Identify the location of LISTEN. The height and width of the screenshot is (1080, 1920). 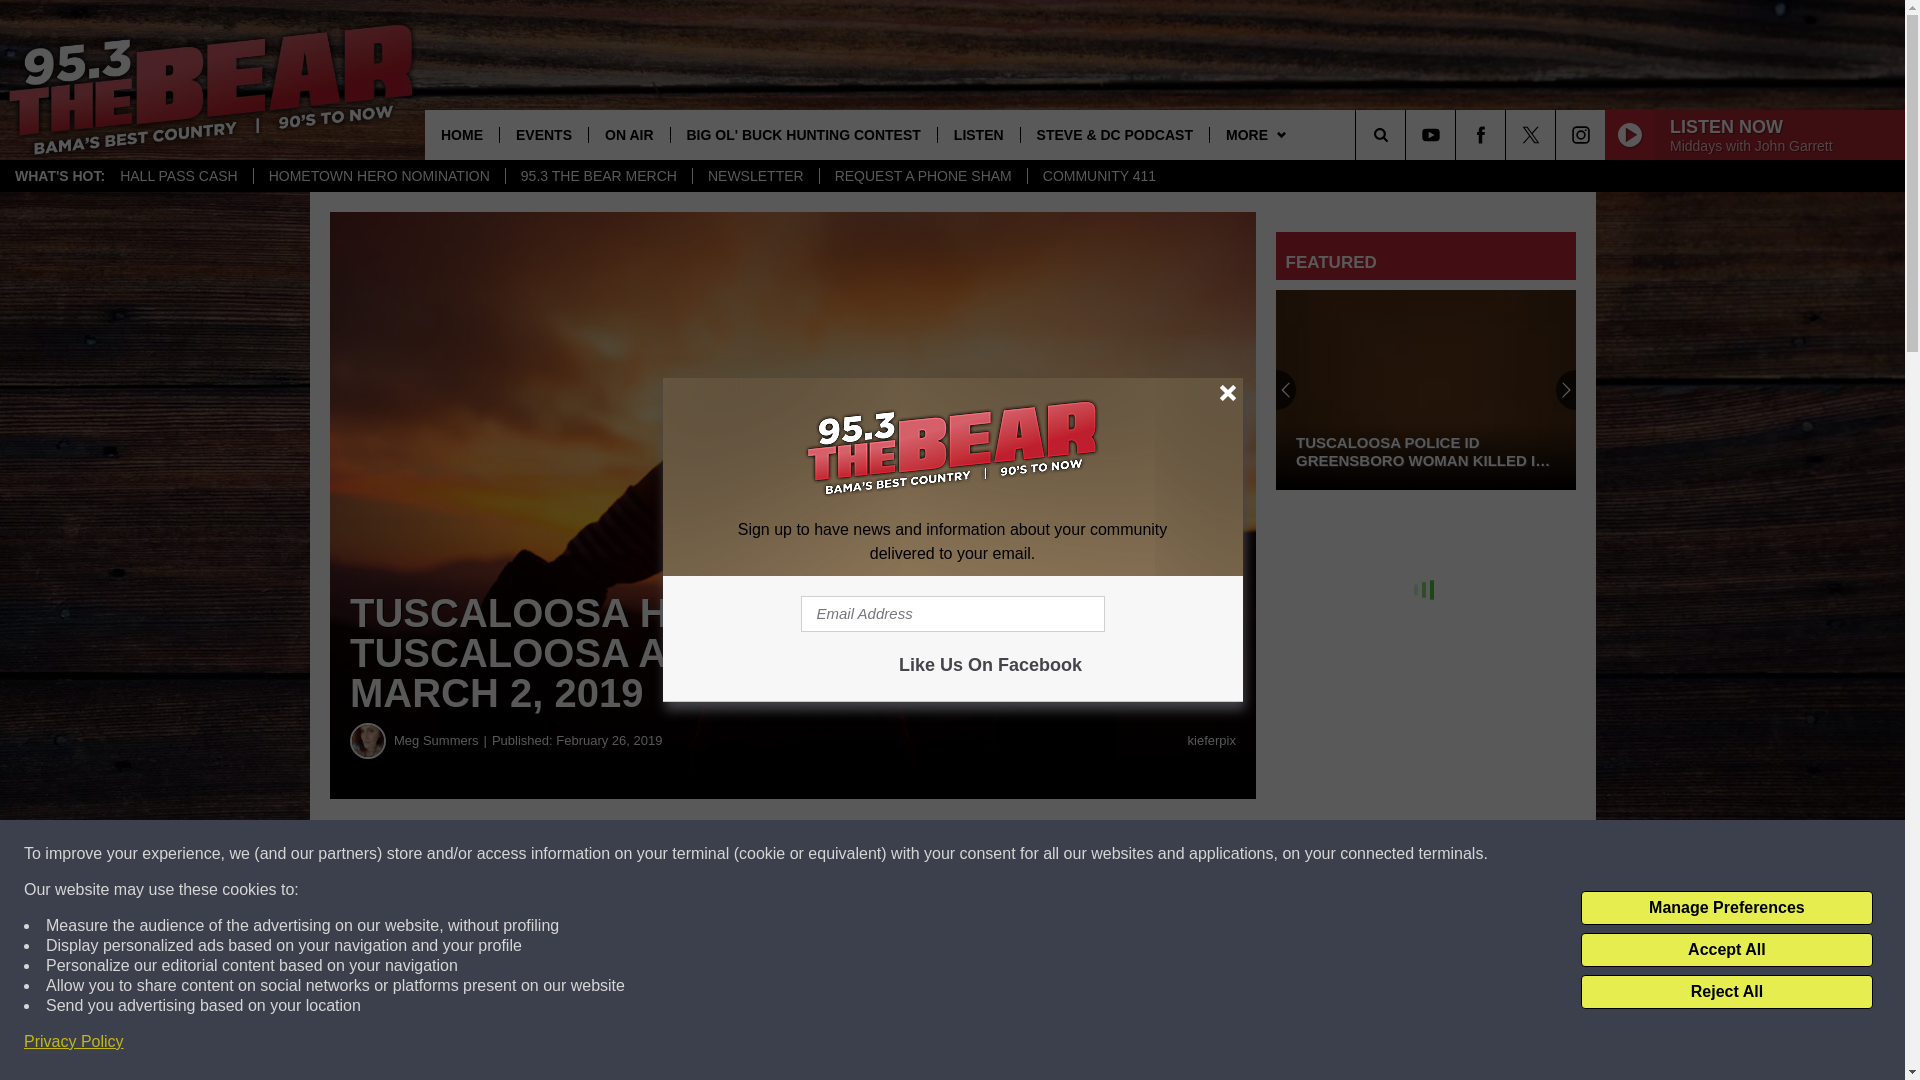
(978, 134).